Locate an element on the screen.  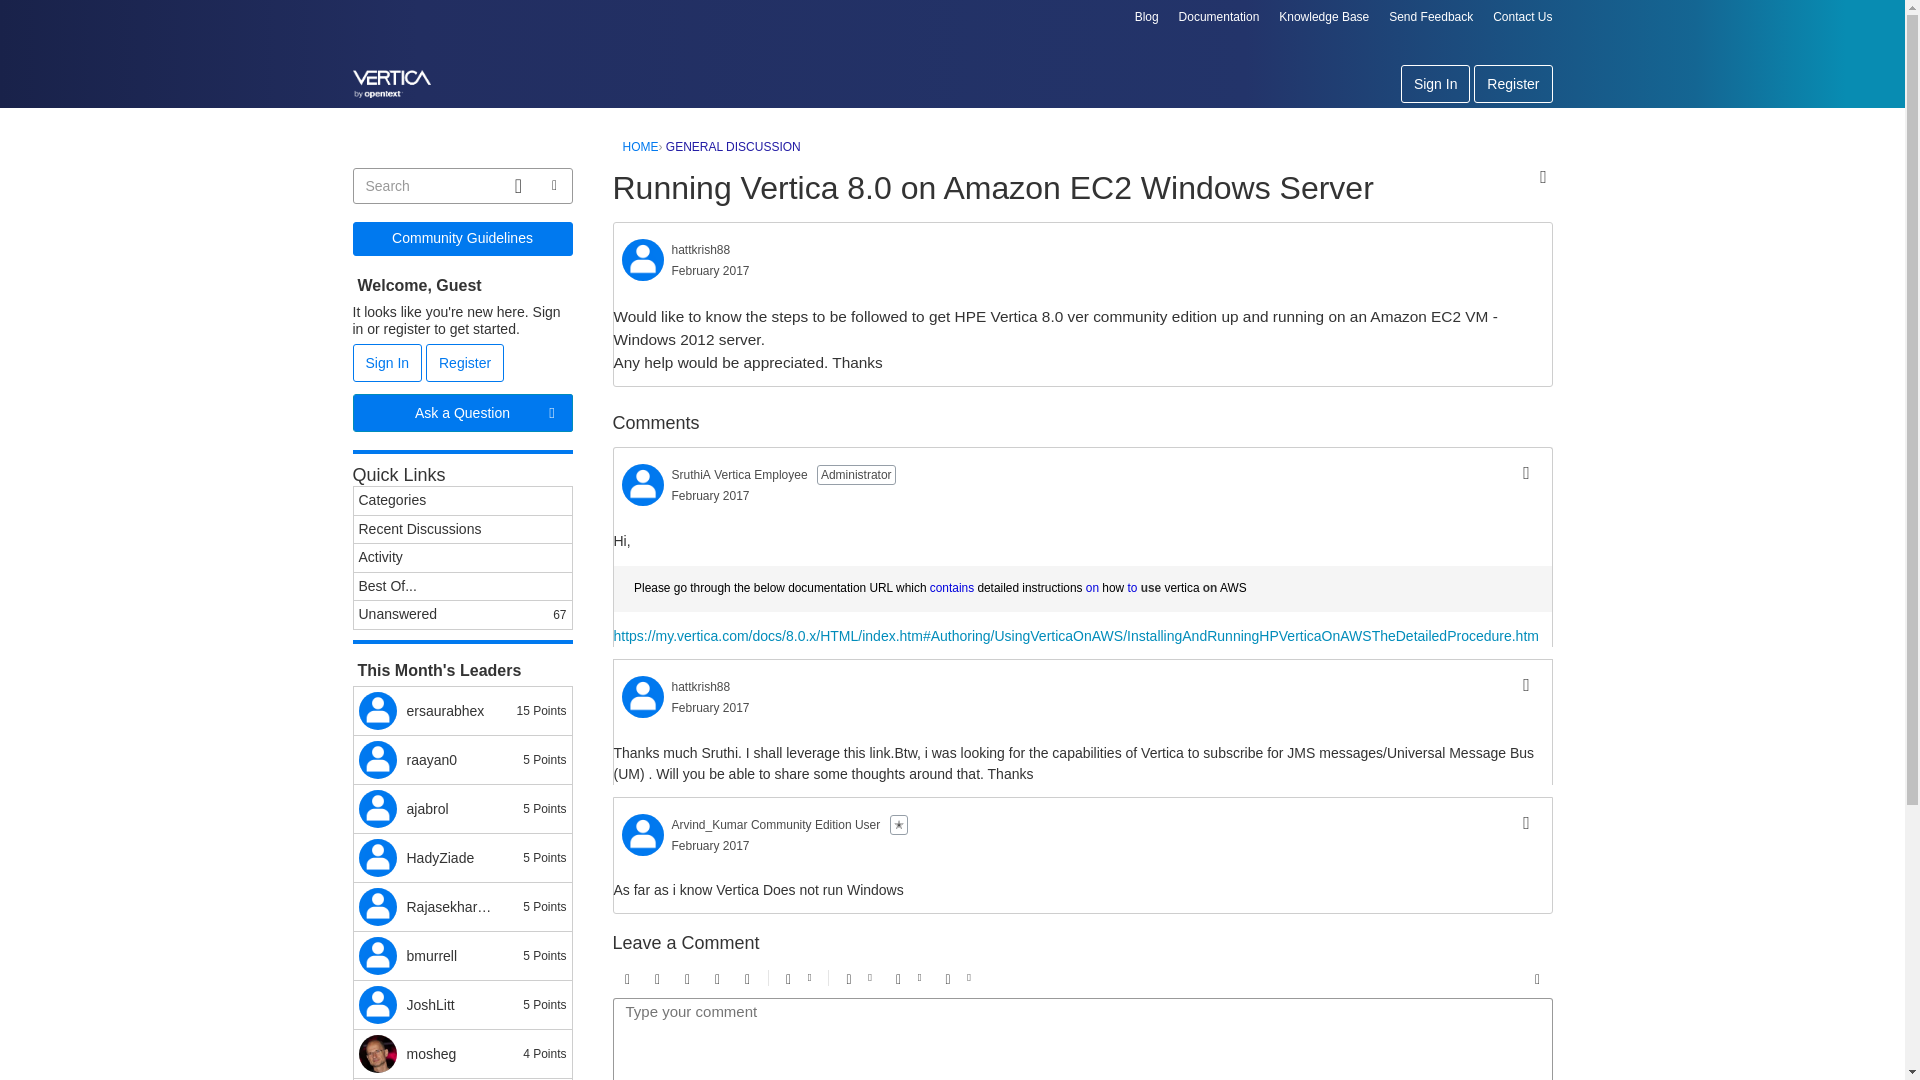
February 9, 2017 8:06PM is located at coordinates (711, 496).